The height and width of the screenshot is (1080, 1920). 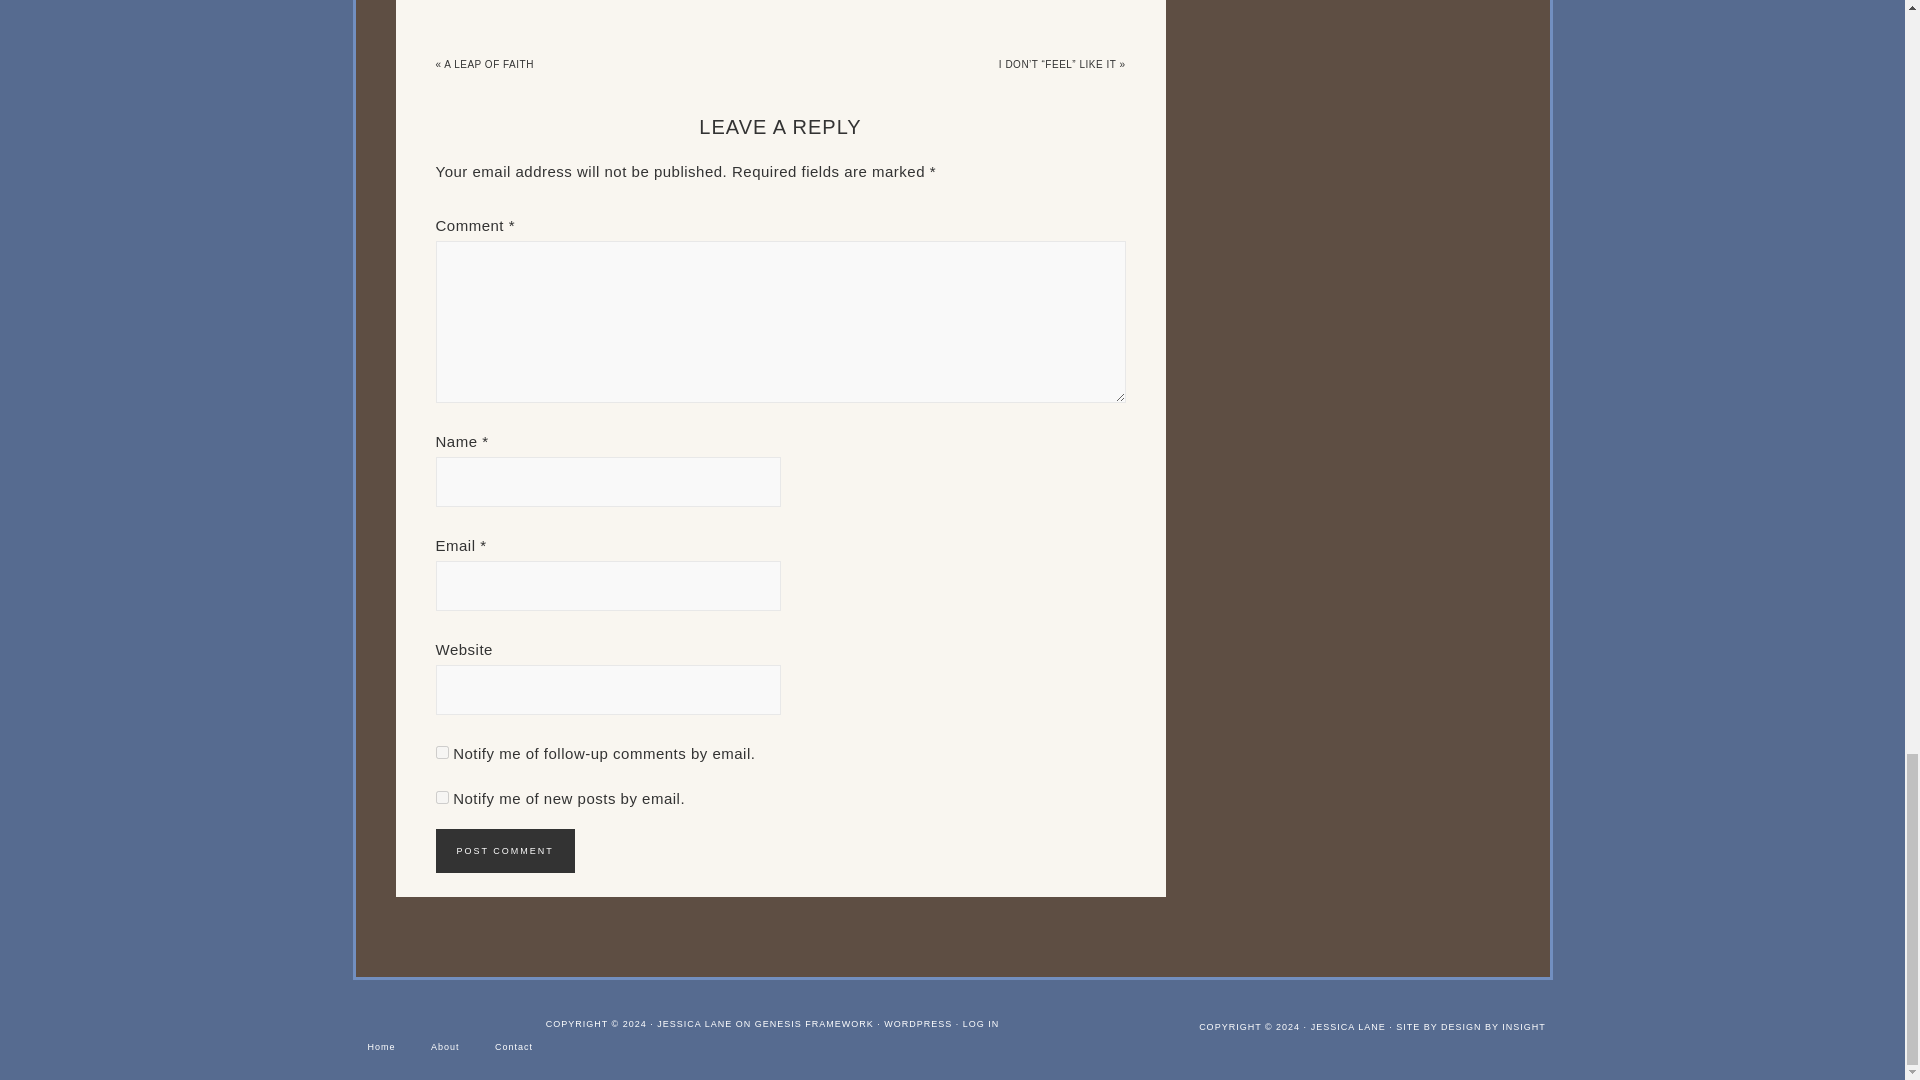 I want to click on subscribe, so click(x=442, y=752).